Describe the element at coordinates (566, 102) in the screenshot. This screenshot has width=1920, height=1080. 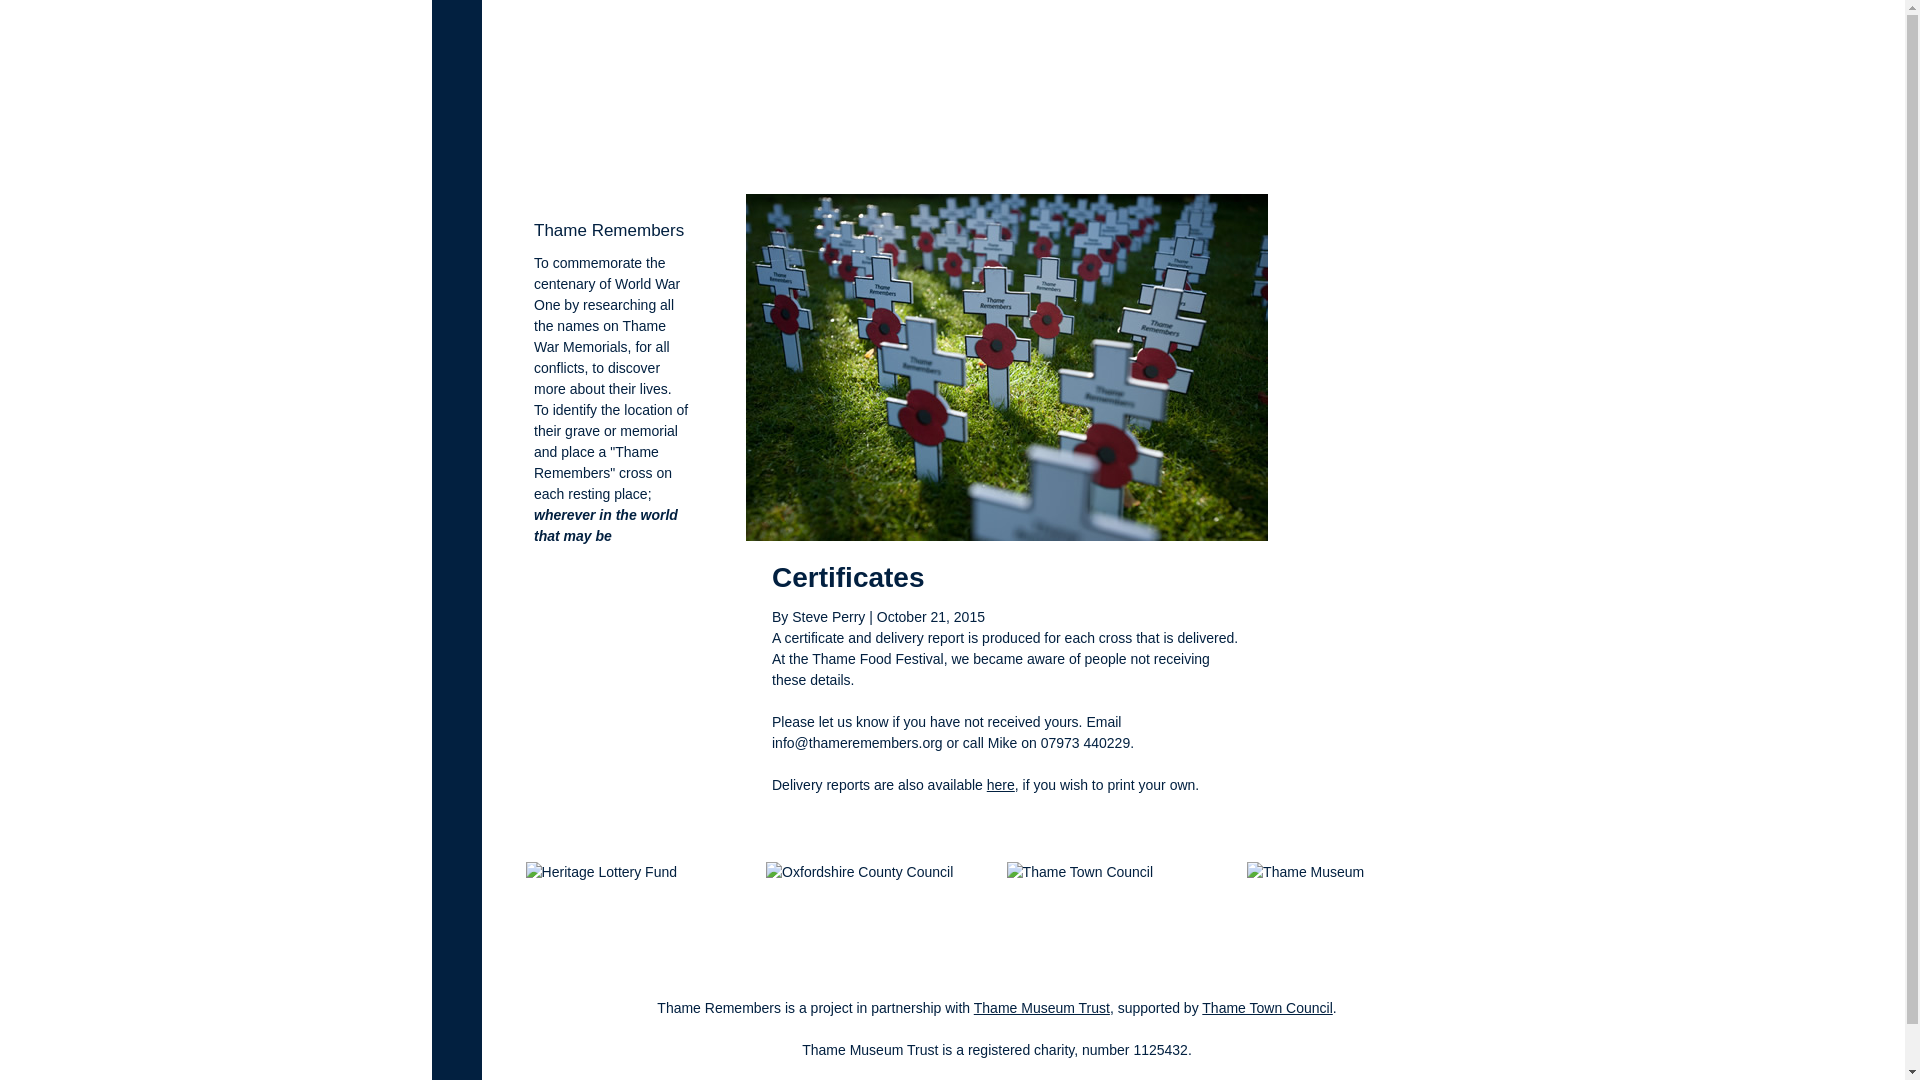
I see `Thame Remembers` at that location.